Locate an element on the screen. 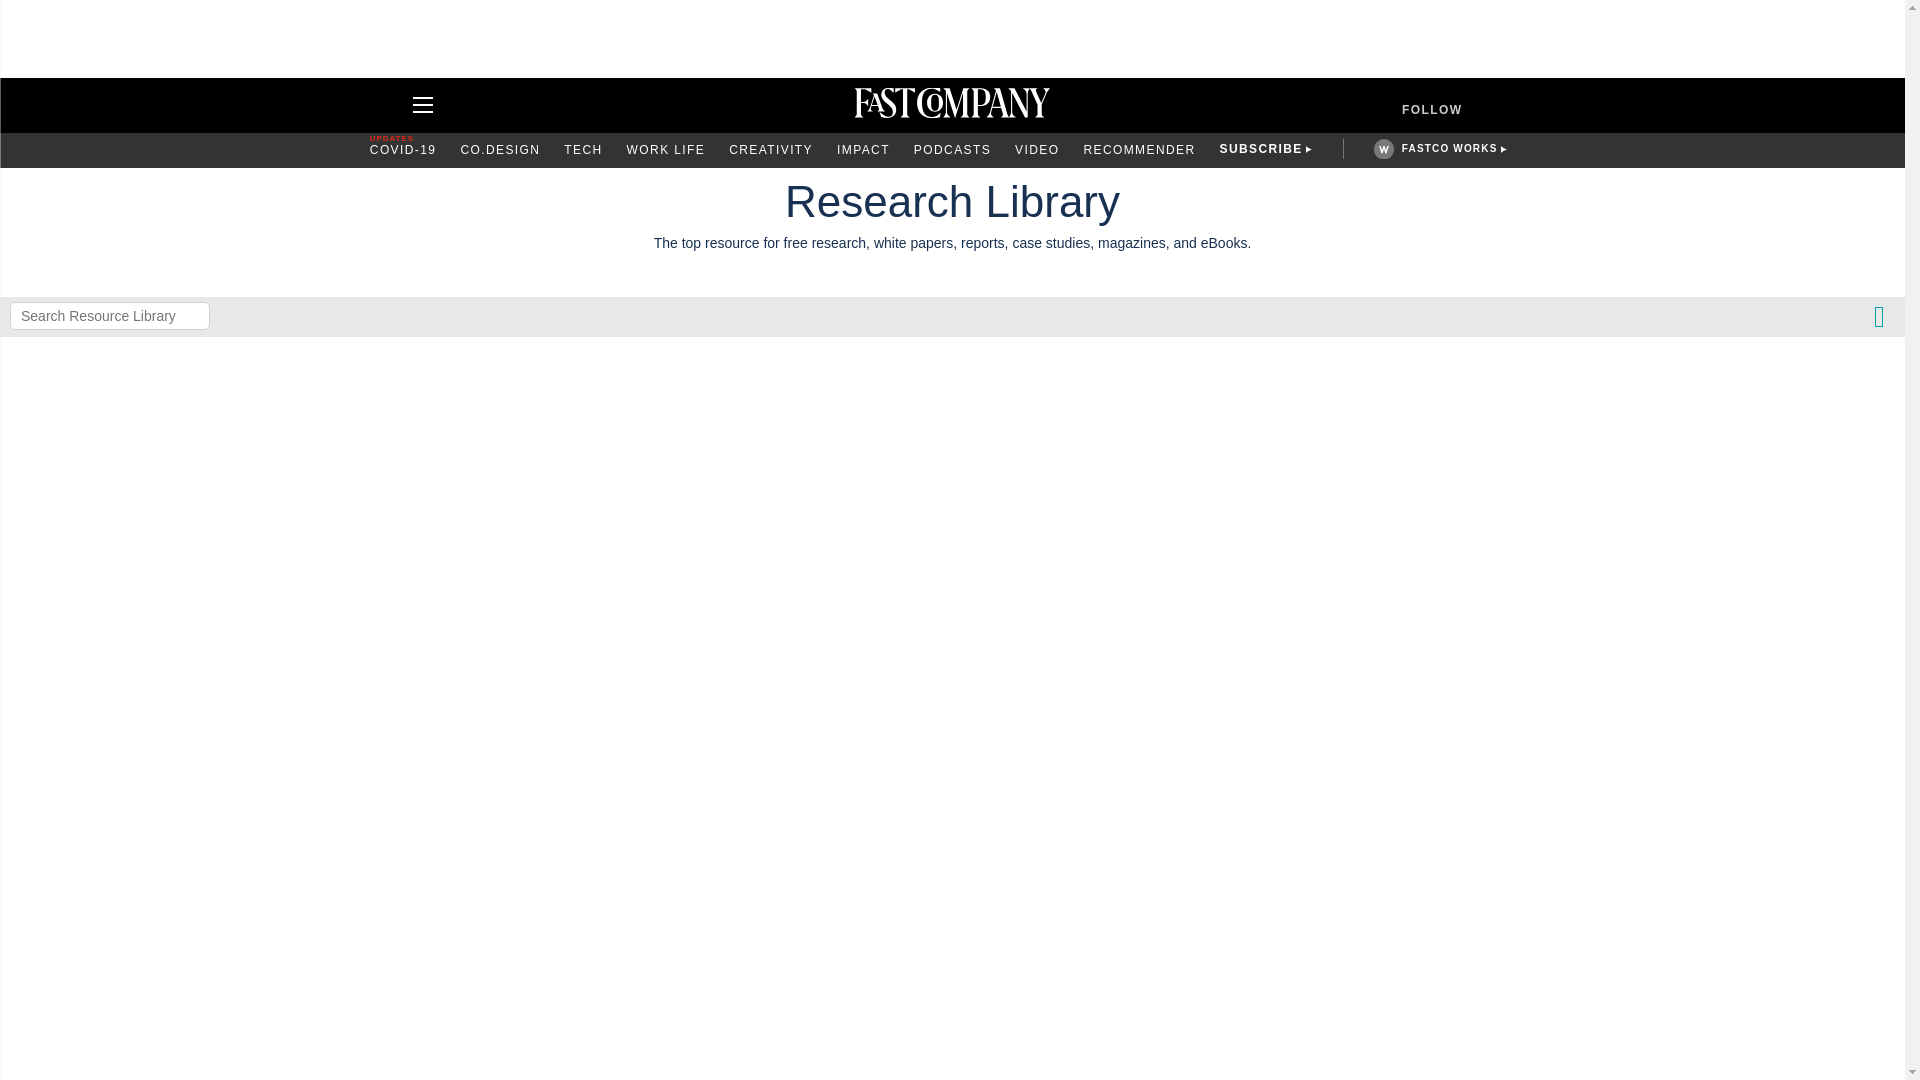 This screenshot has height=1080, width=1920. Video is located at coordinates (1037, 150).